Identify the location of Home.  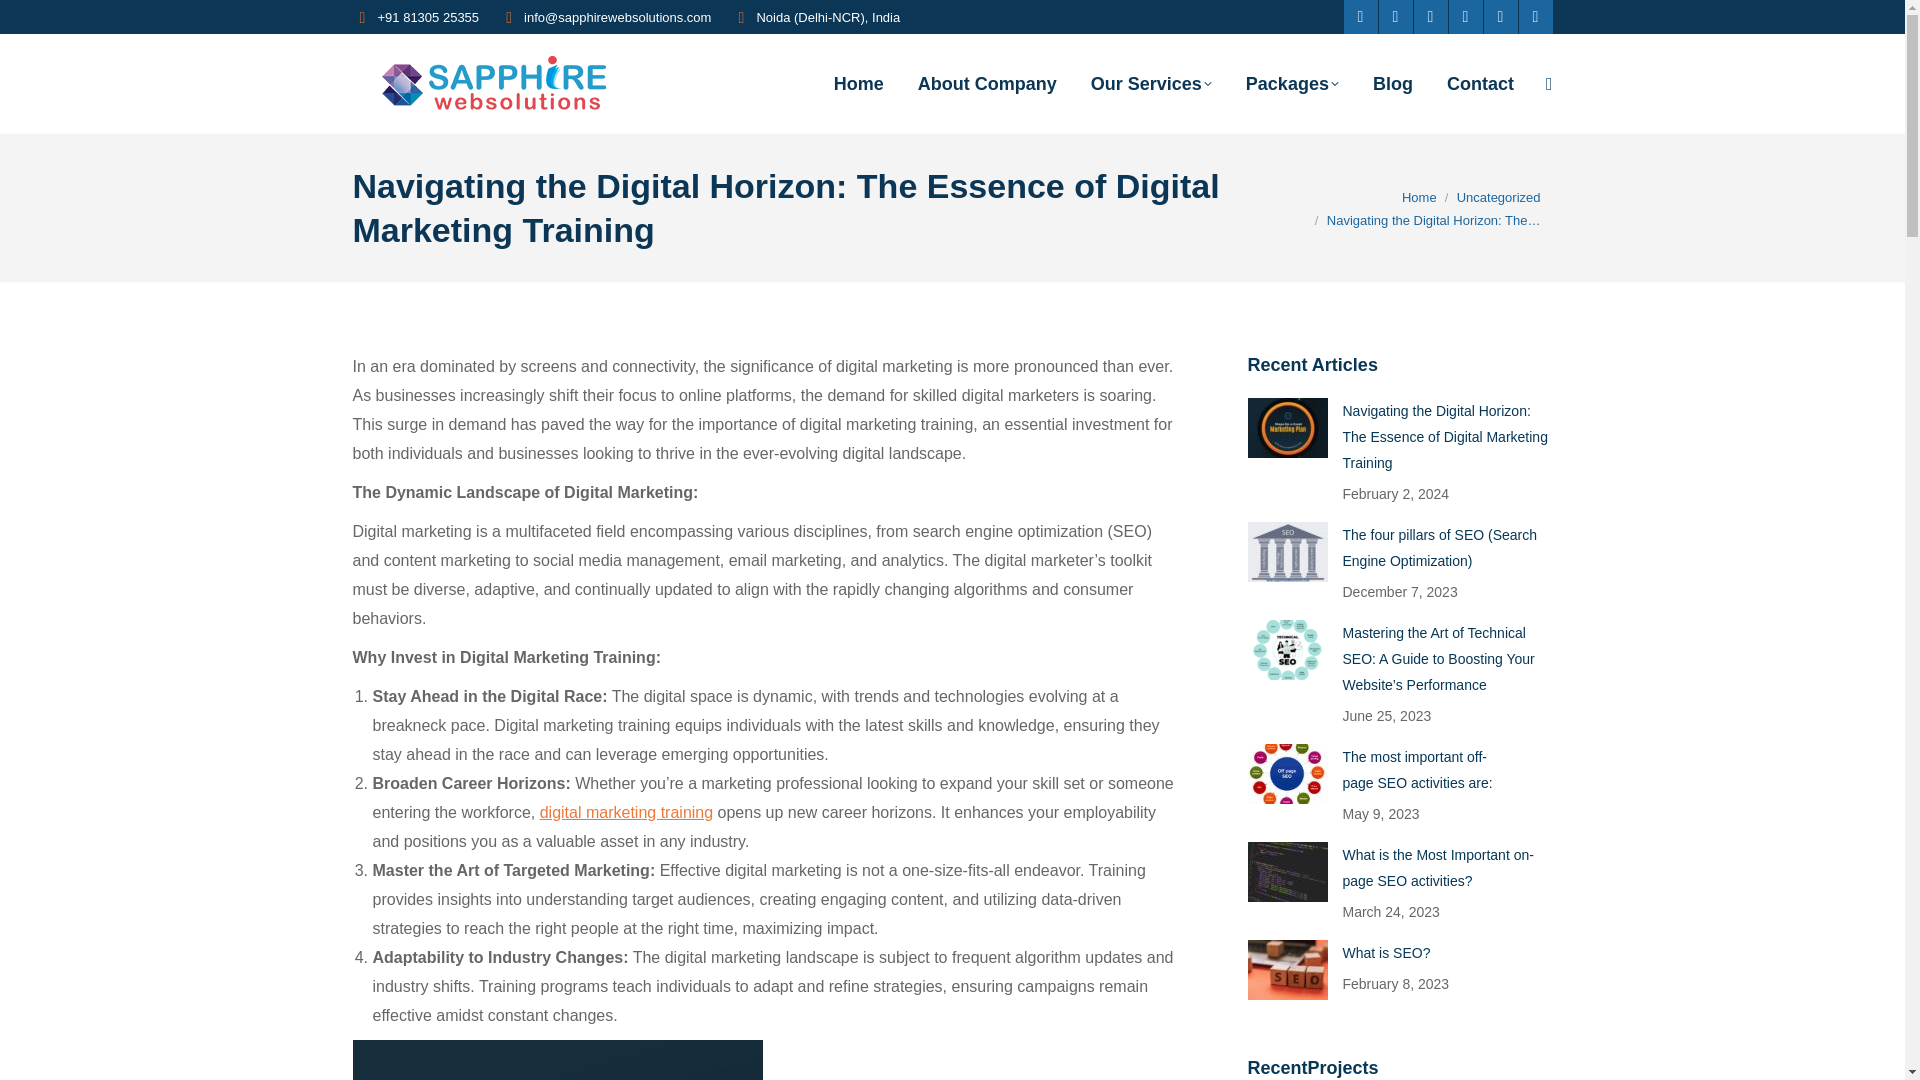
(858, 83).